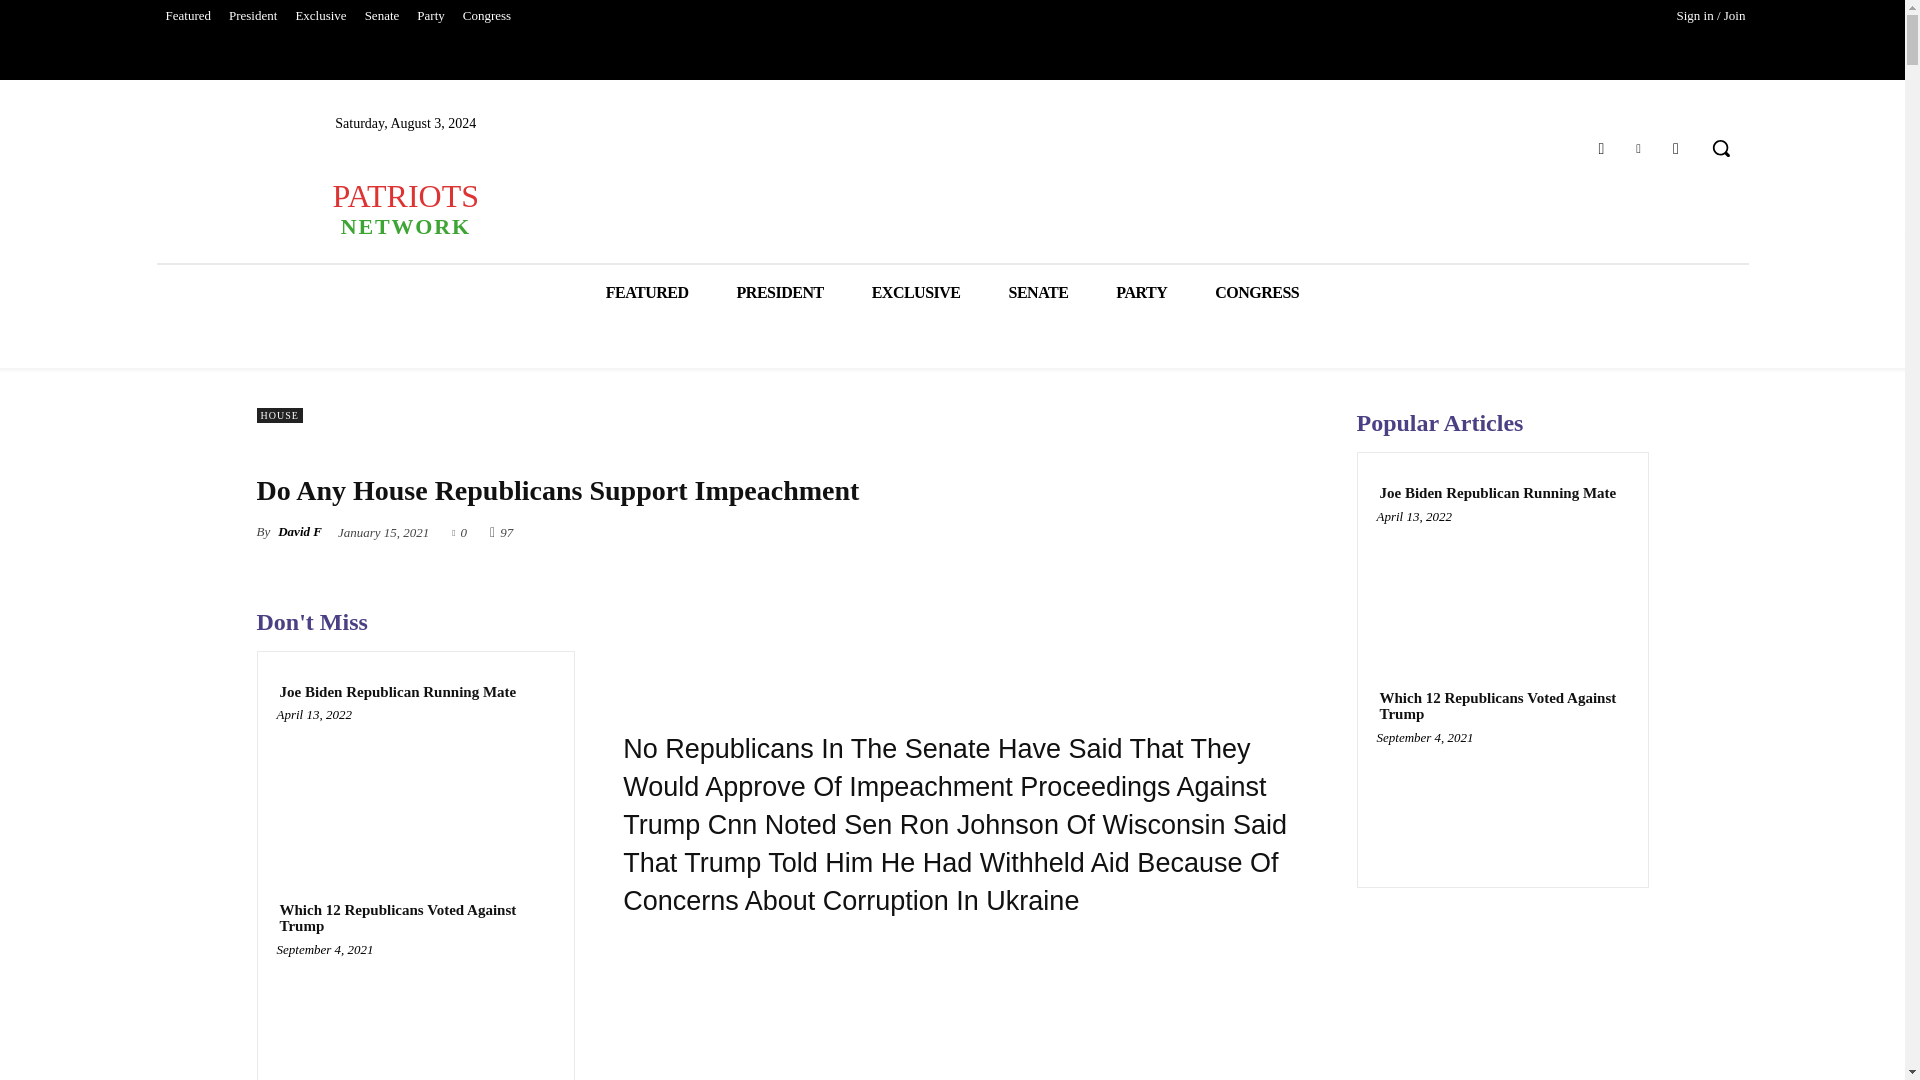 Image resolution: width=1920 pixels, height=1080 pixels. I want to click on CONGRESS, so click(1256, 292).